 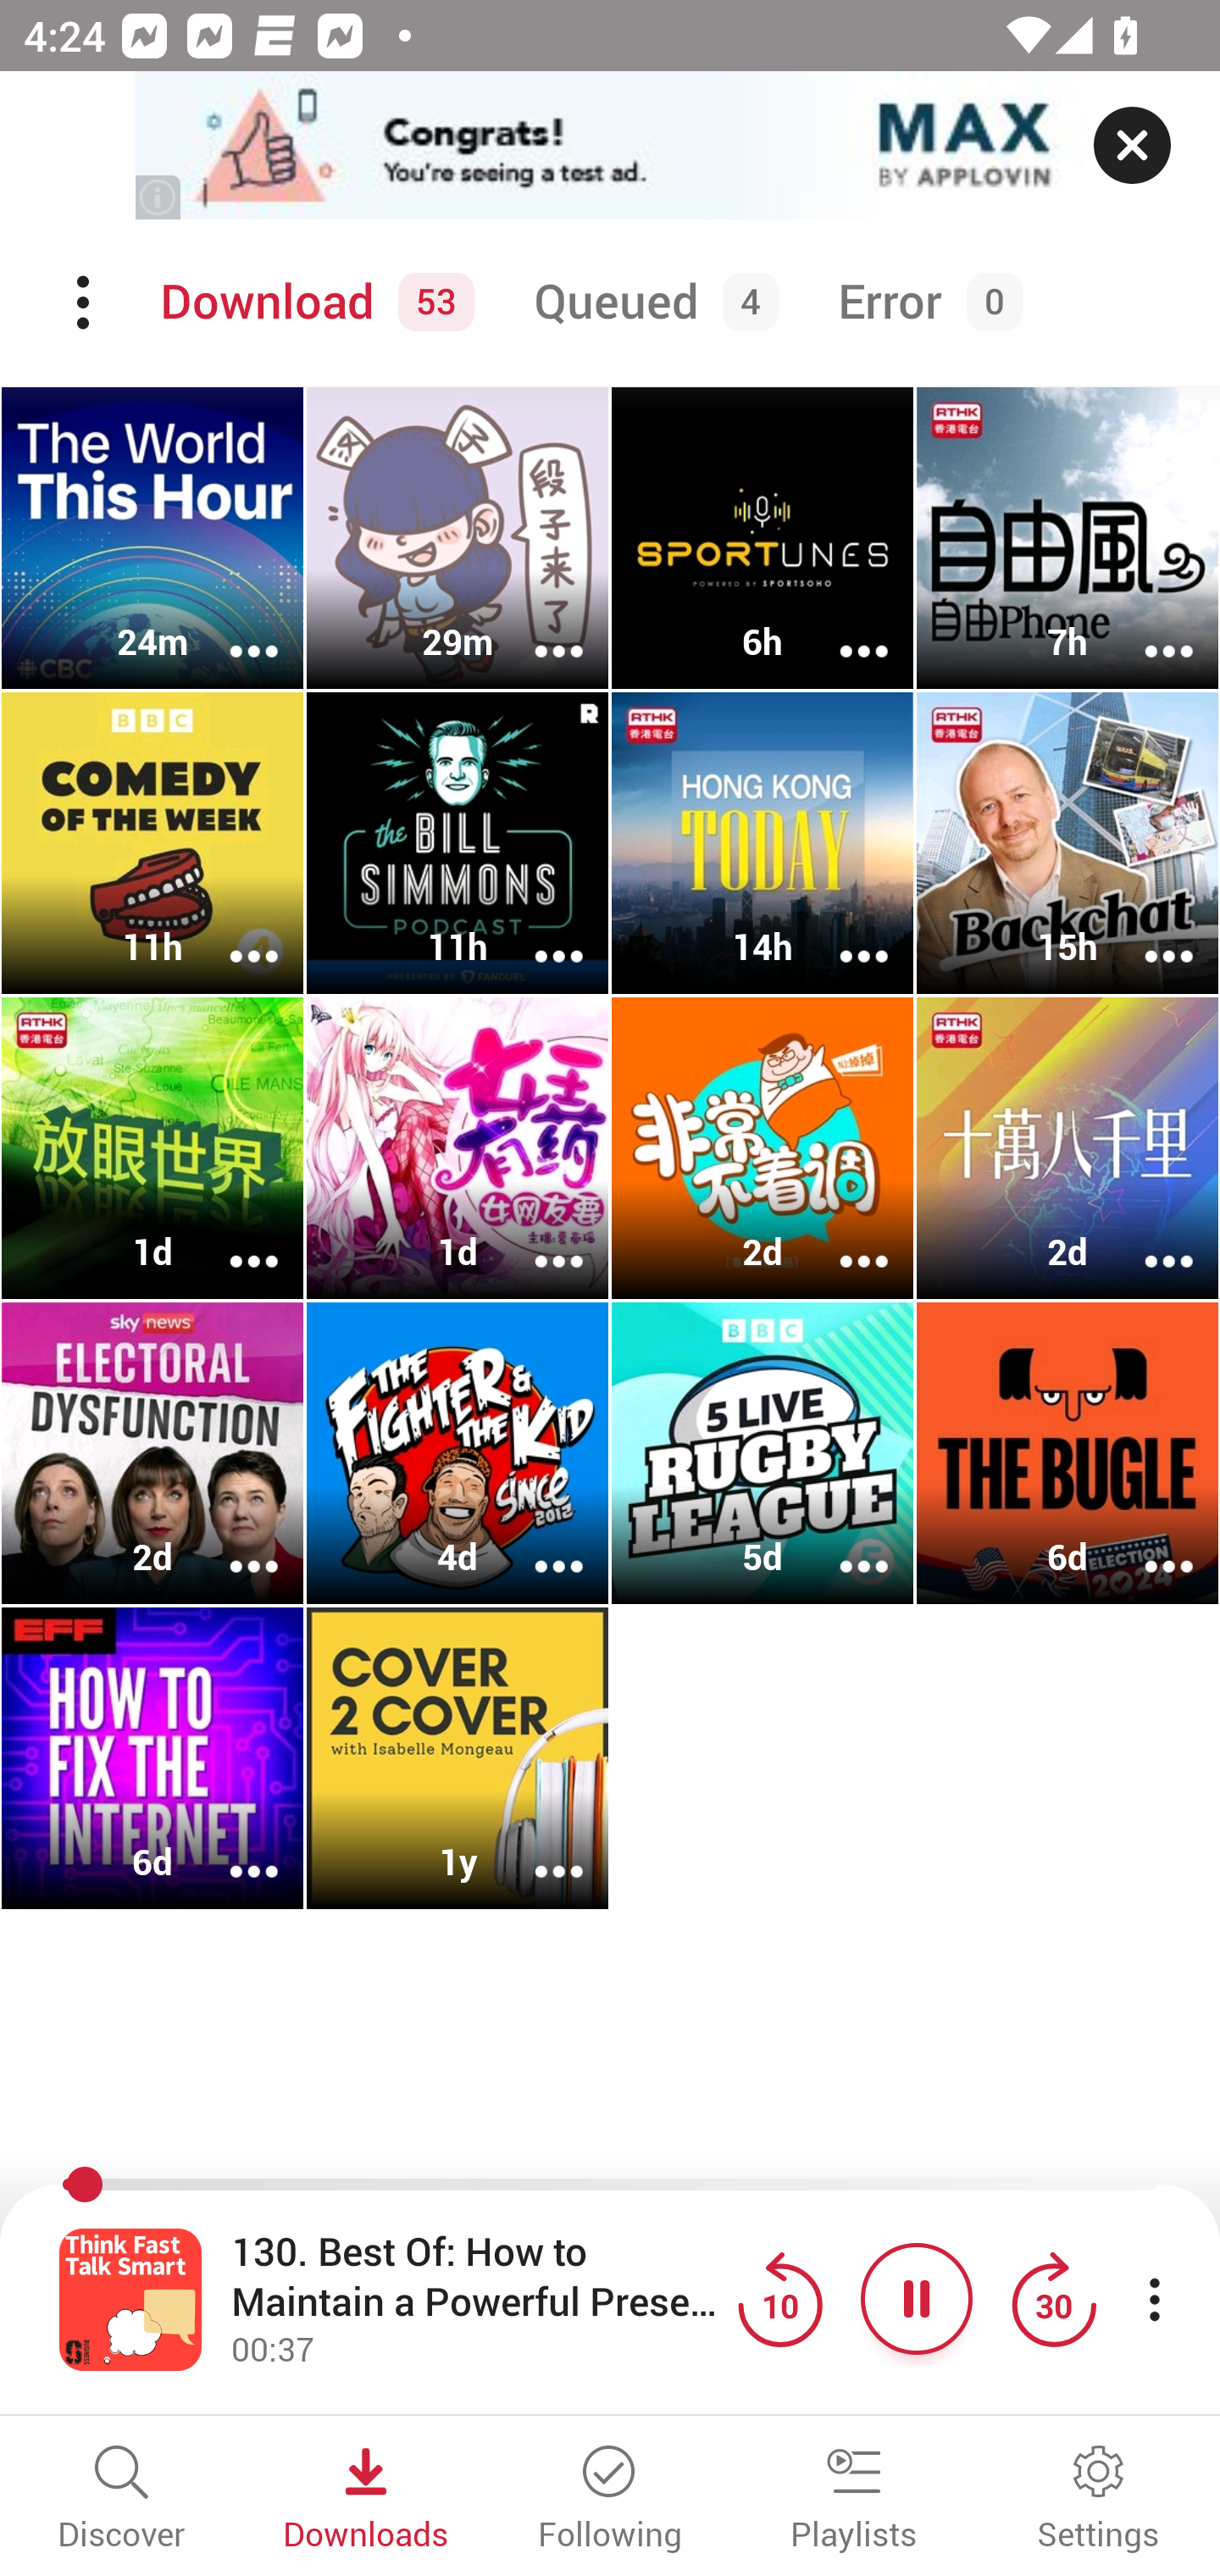 I want to click on 放眼世界 1d More options More options, so click(x=152, y=1149).